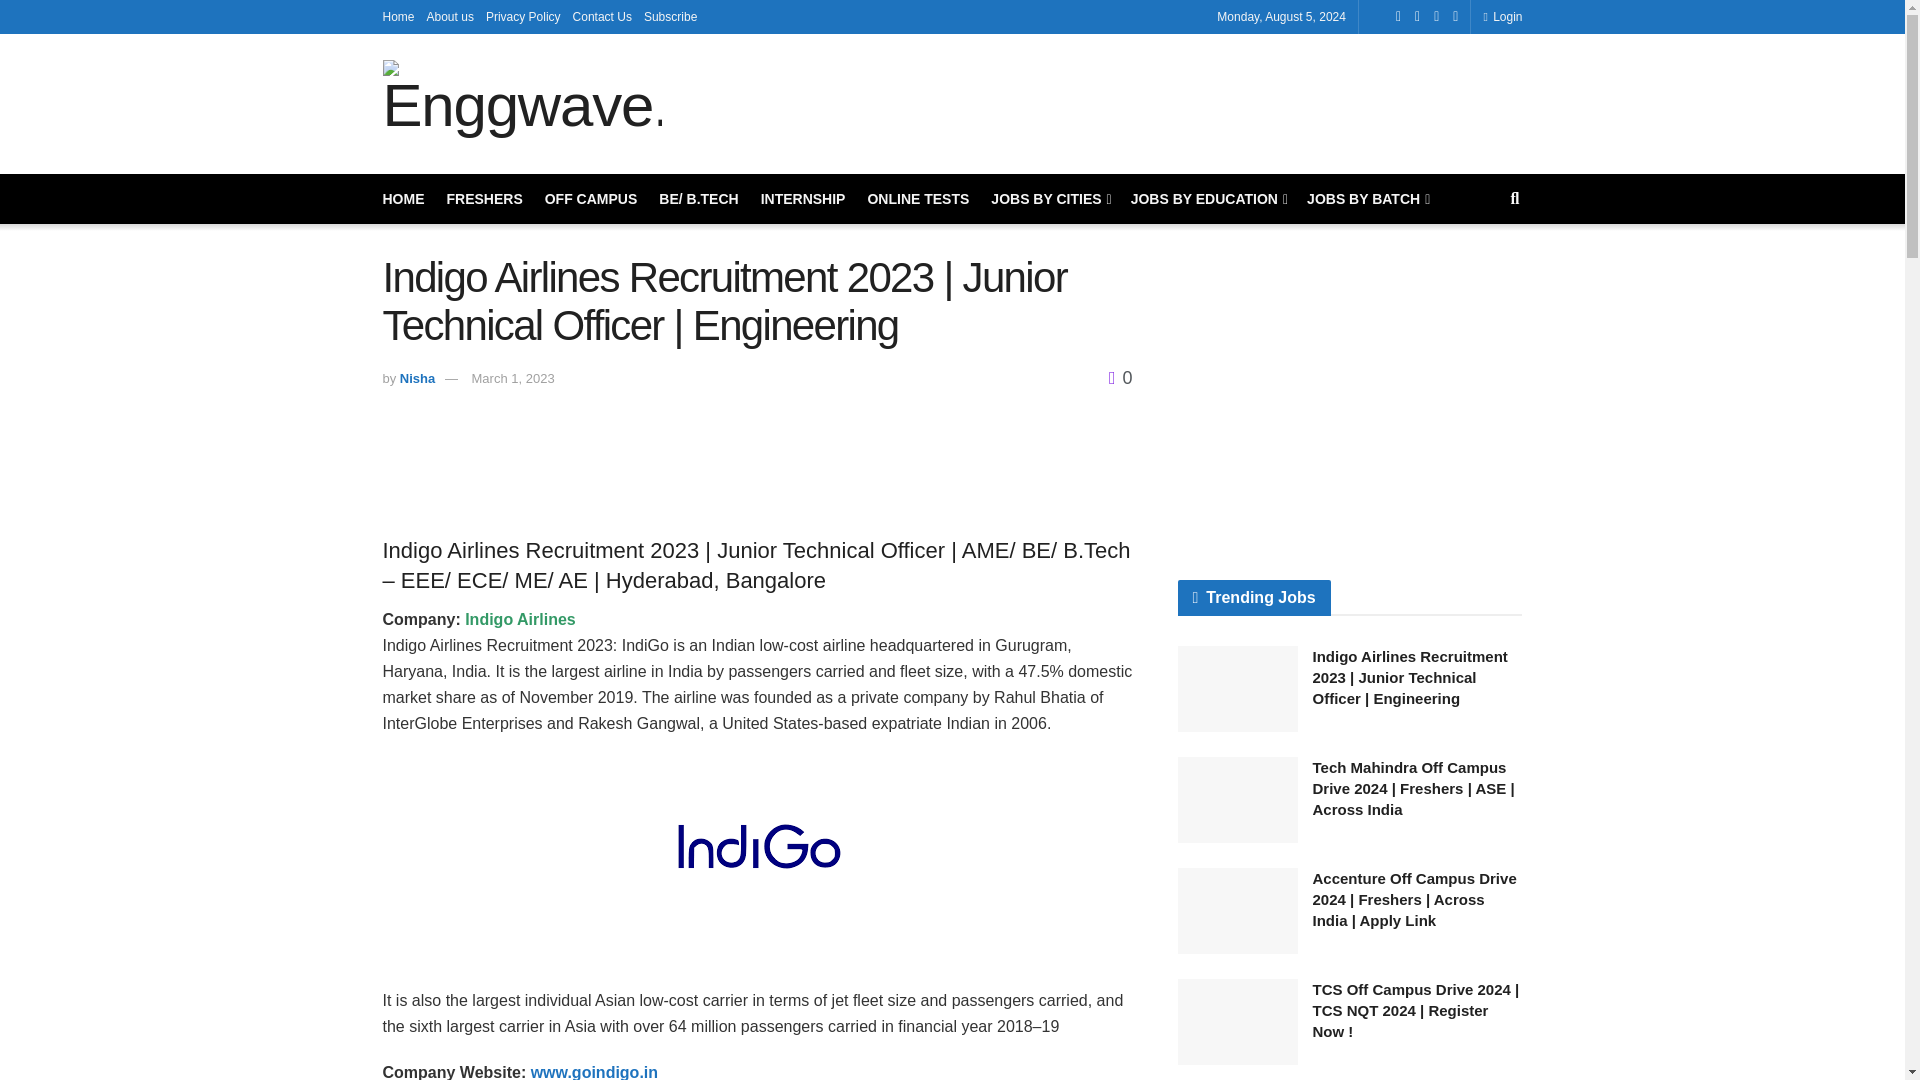  I want to click on Home, so click(398, 16).